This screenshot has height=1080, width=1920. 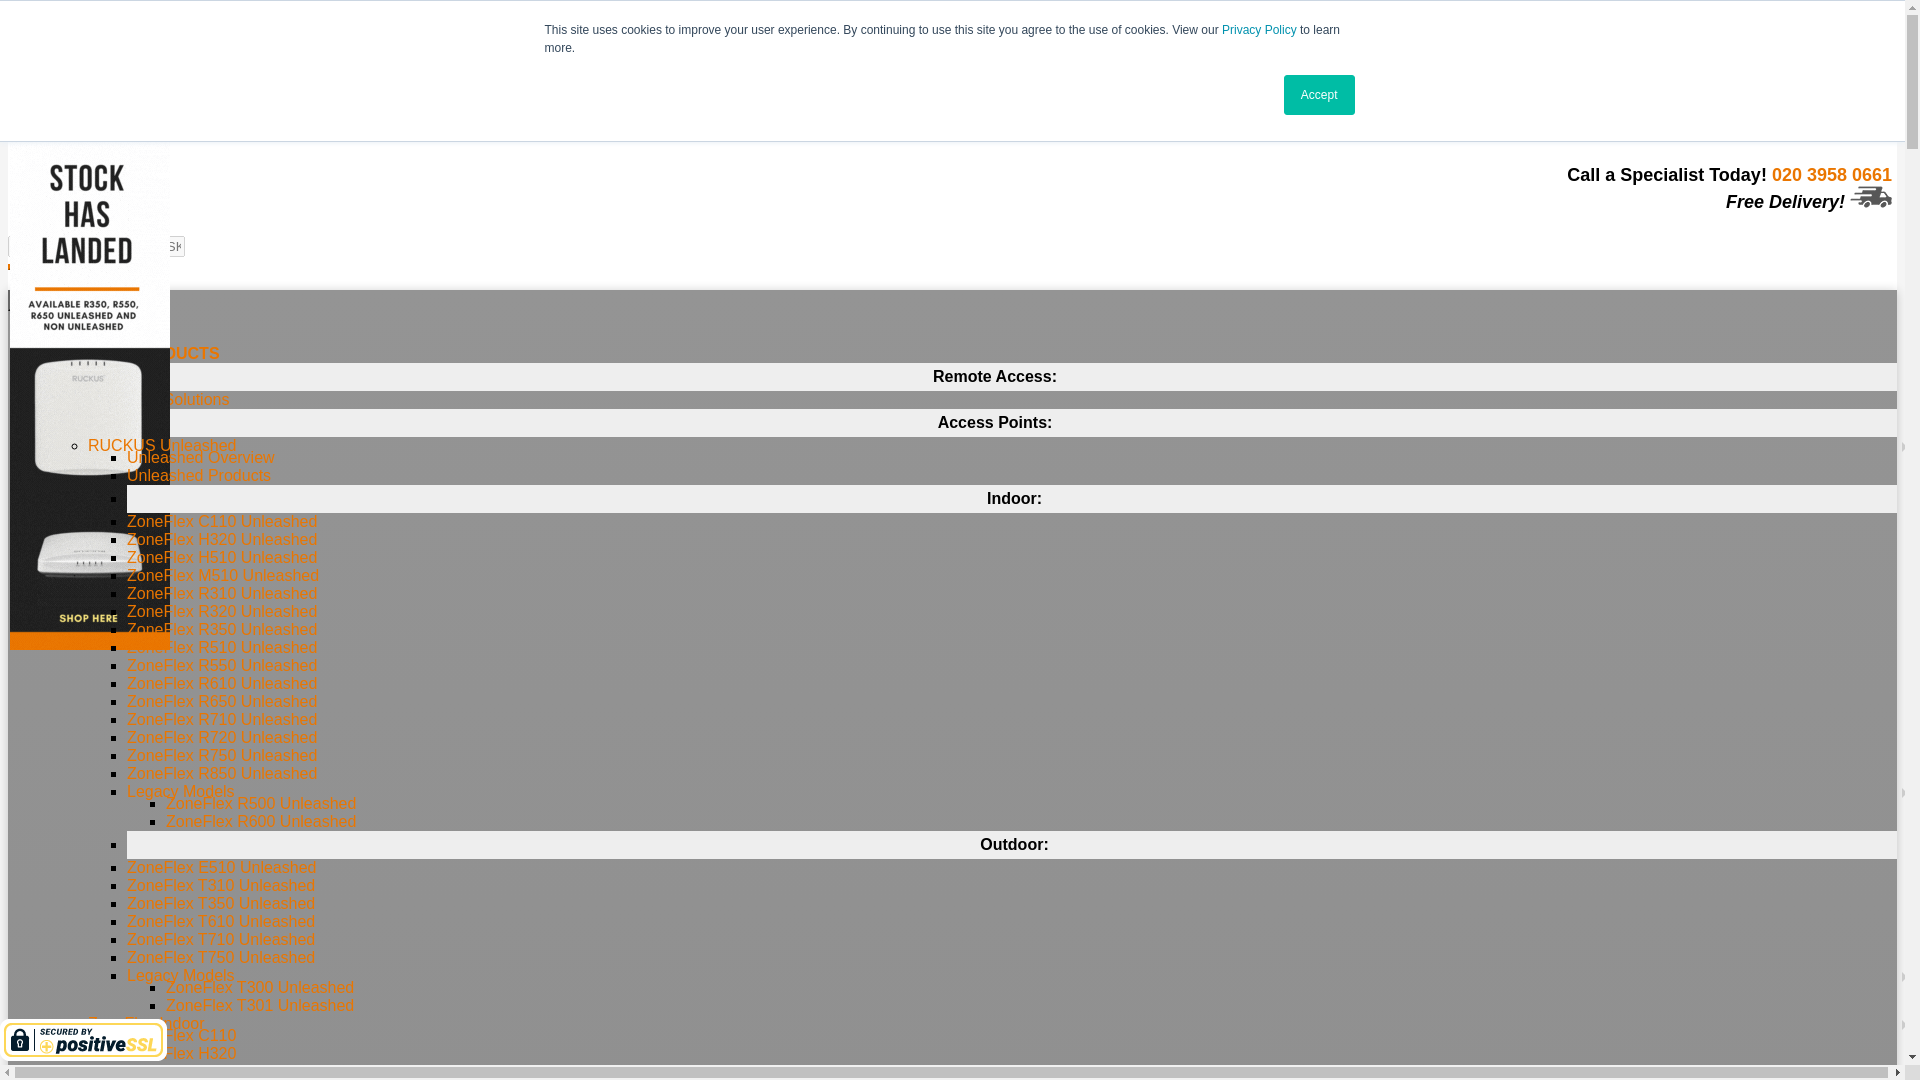 I want to click on ZoneFlex H510 Unleashed, so click(x=221, y=556).